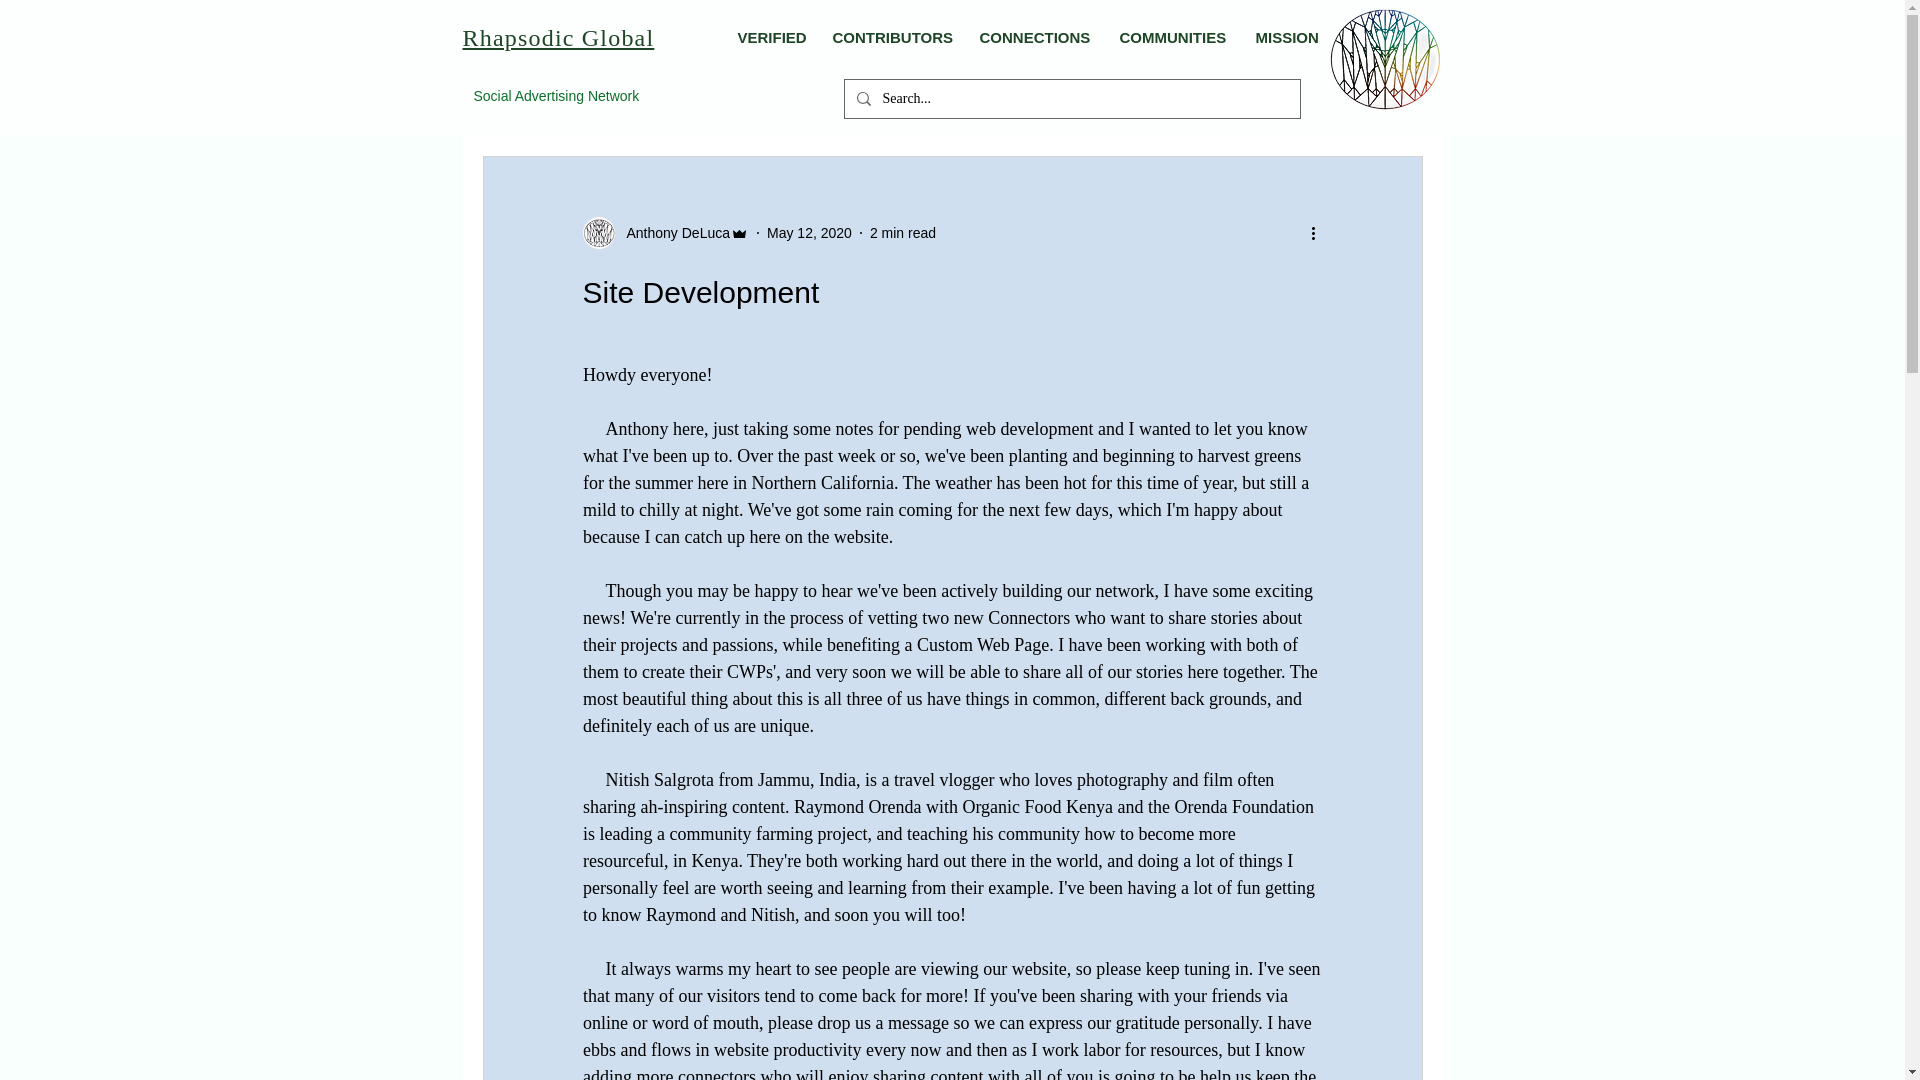 The height and width of the screenshot is (1080, 1920). Describe the element at coordinates (1286, 37) in the screenshot. I see `MISSION` at that location.